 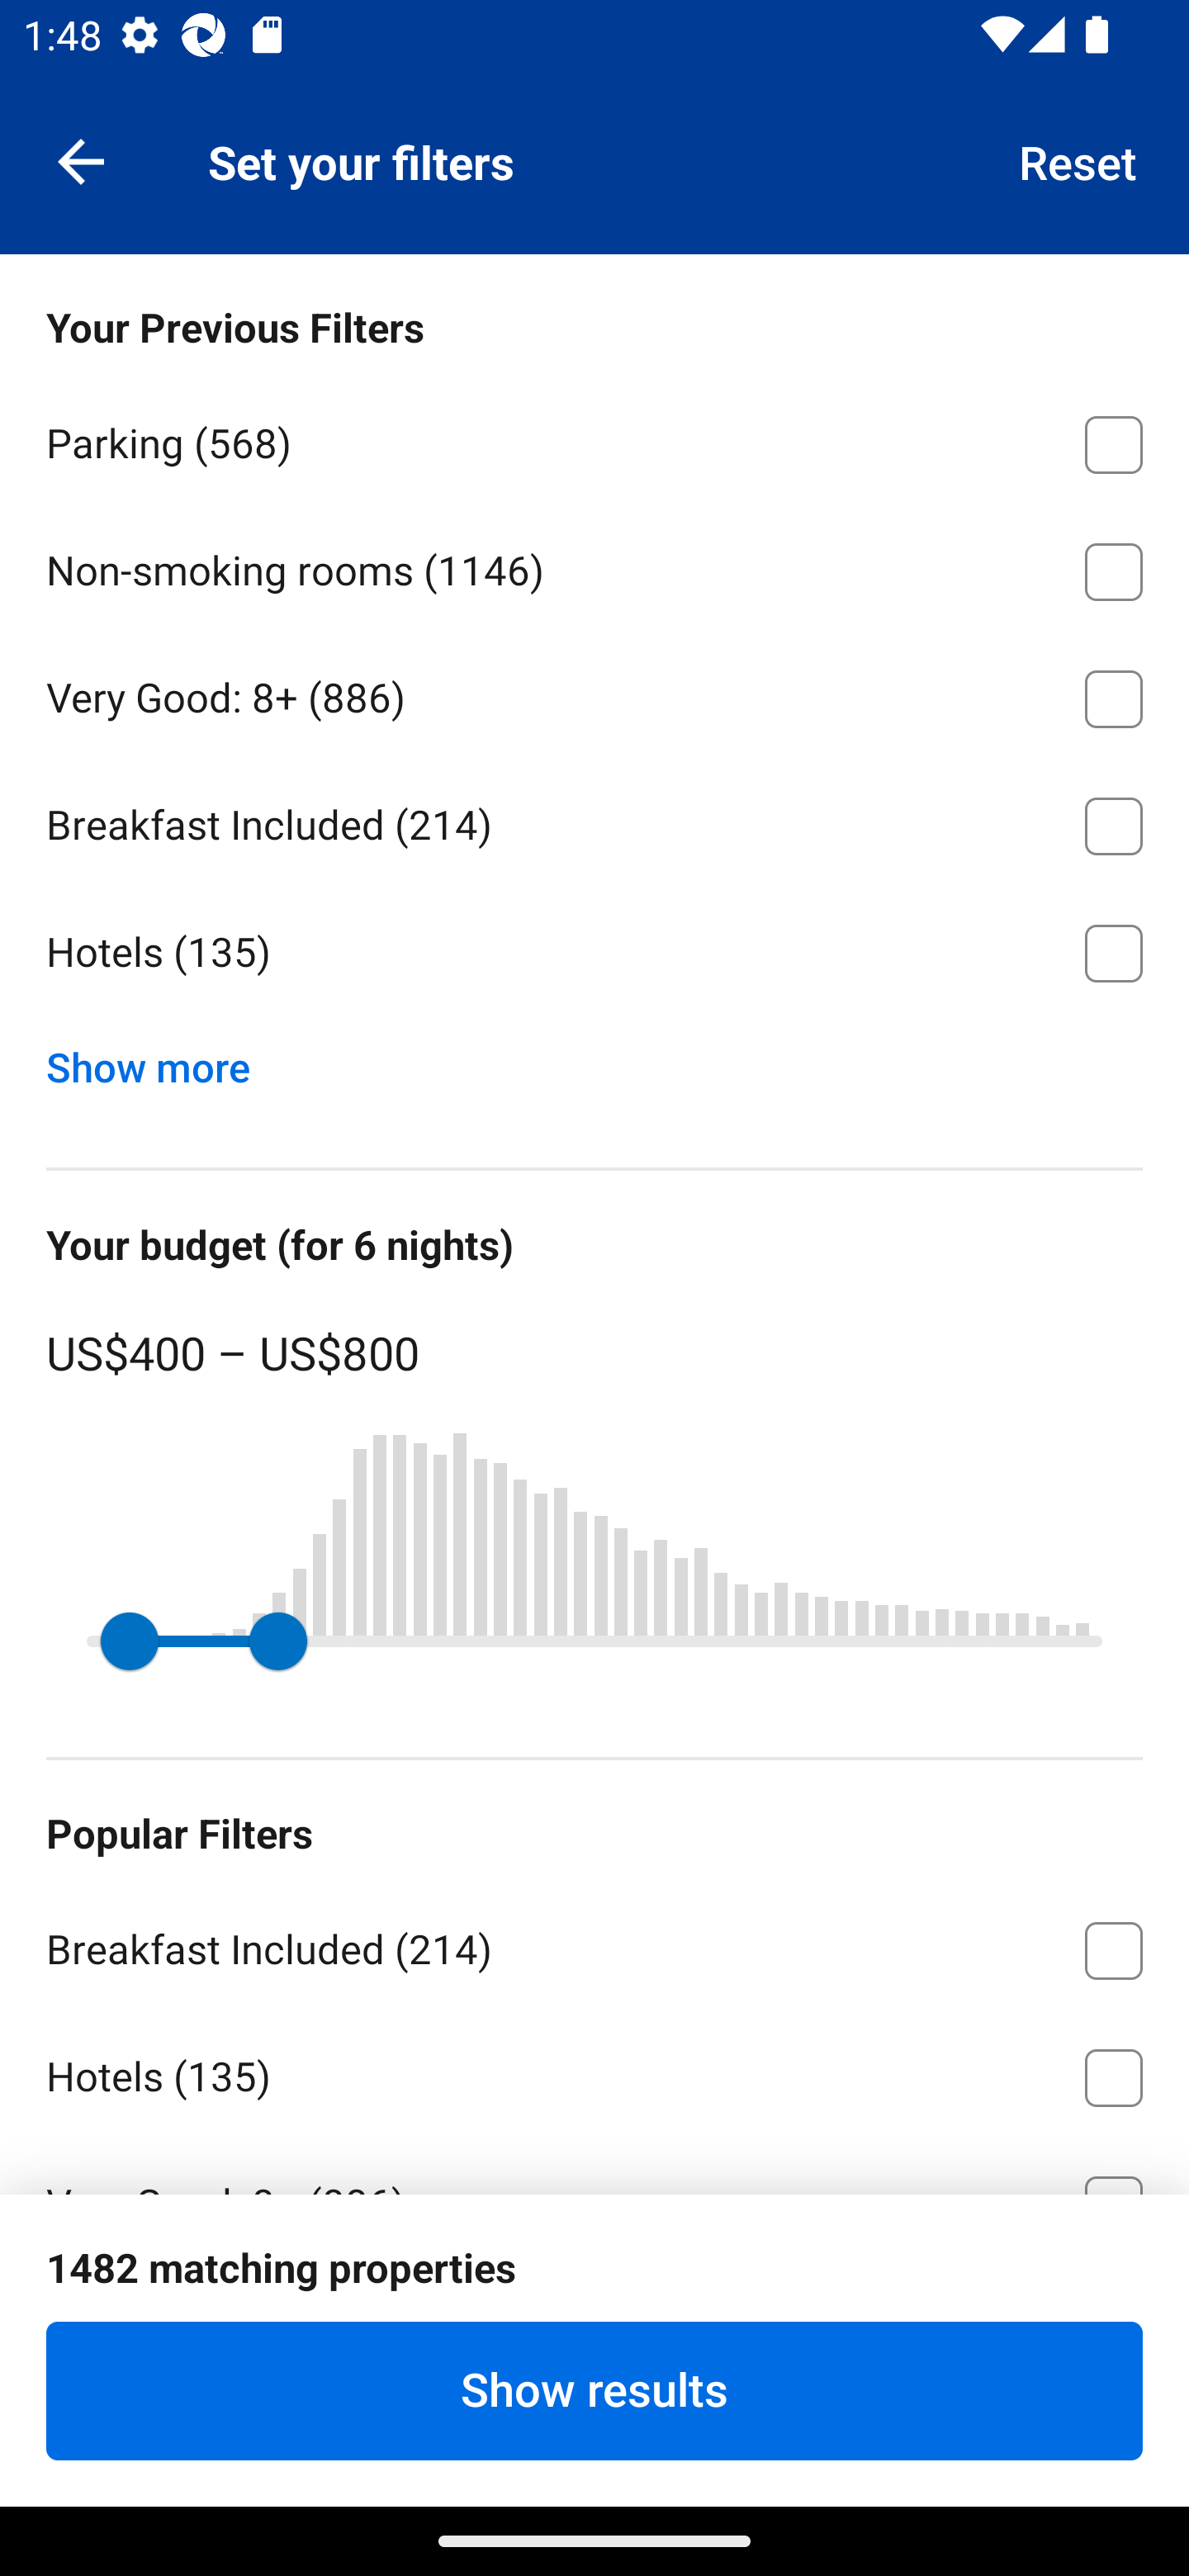 I want to click on Show more, so click(x=160, y=1060).